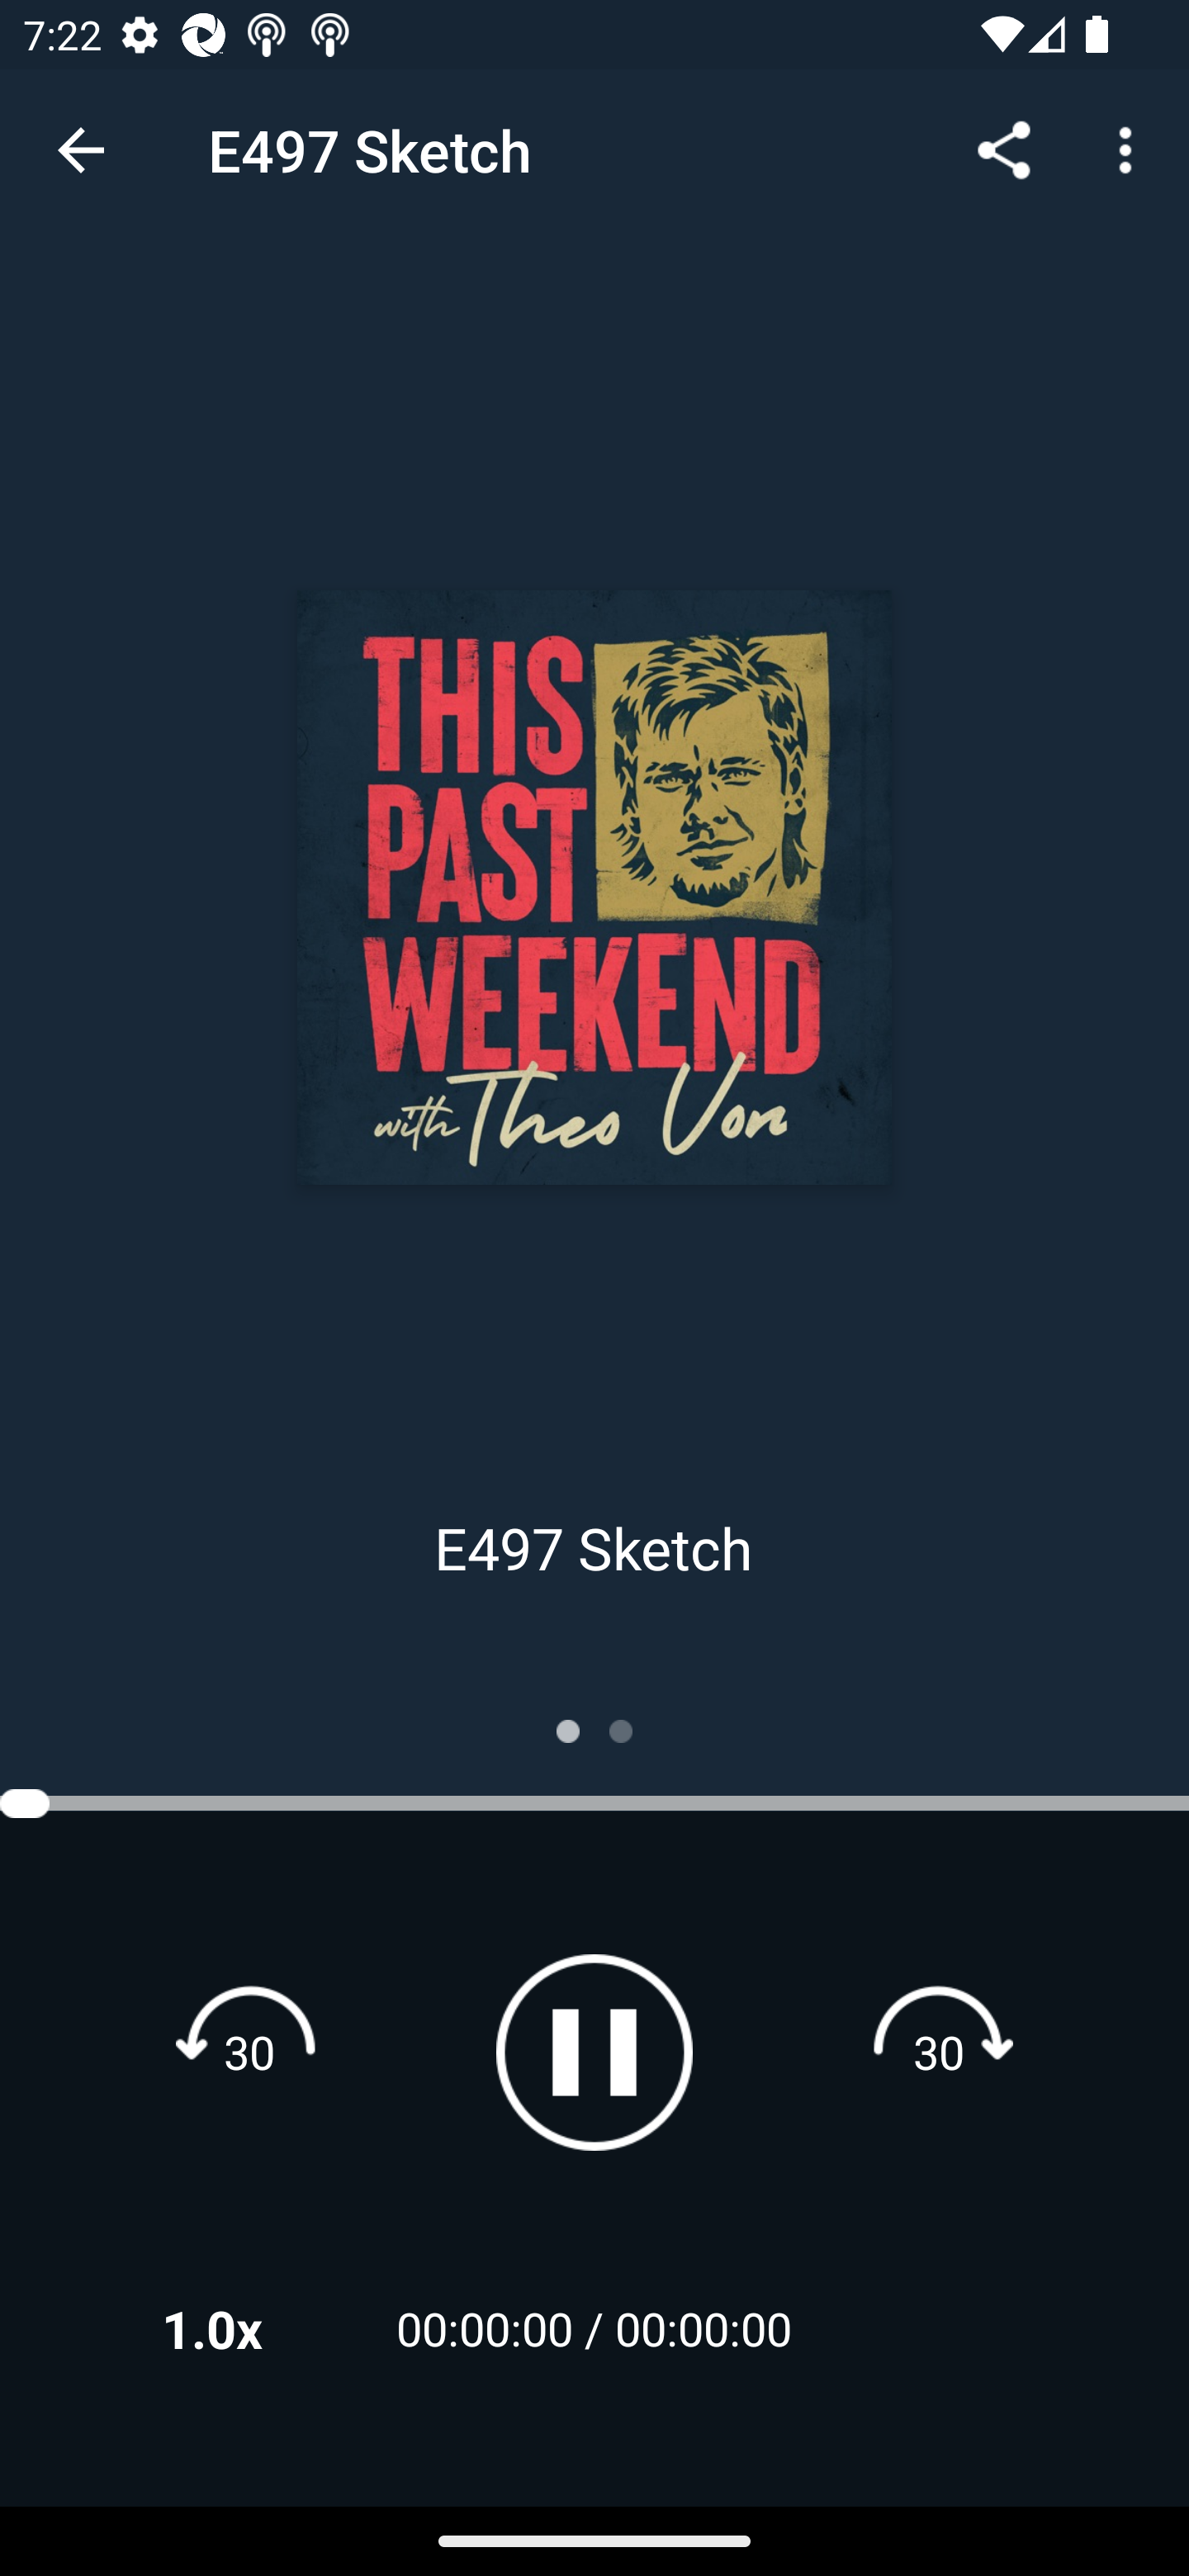  Describe the element at coordinates (1131, 149) in the screenshot. I see `More options` at that location.